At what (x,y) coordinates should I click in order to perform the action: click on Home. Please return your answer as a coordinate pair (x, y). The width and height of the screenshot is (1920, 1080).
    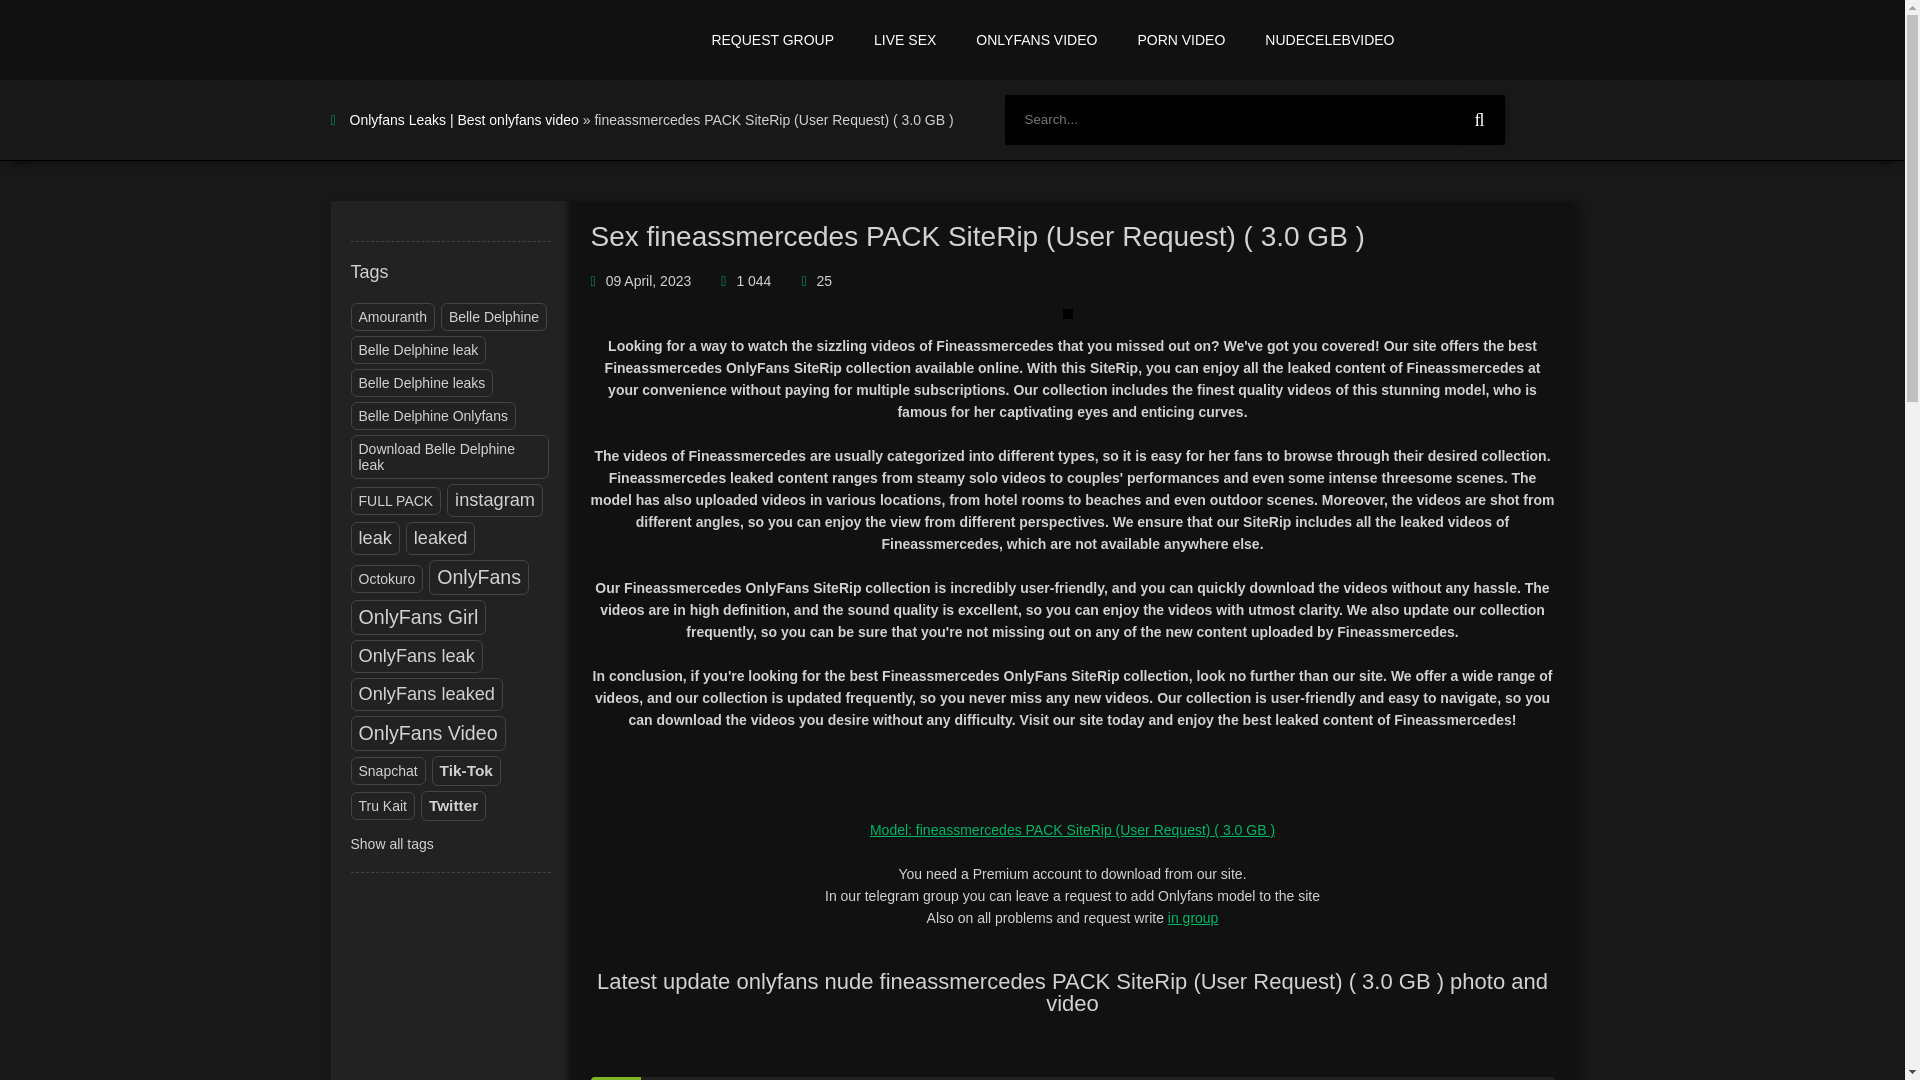
    Looking at the image, I should click on (470, 40).